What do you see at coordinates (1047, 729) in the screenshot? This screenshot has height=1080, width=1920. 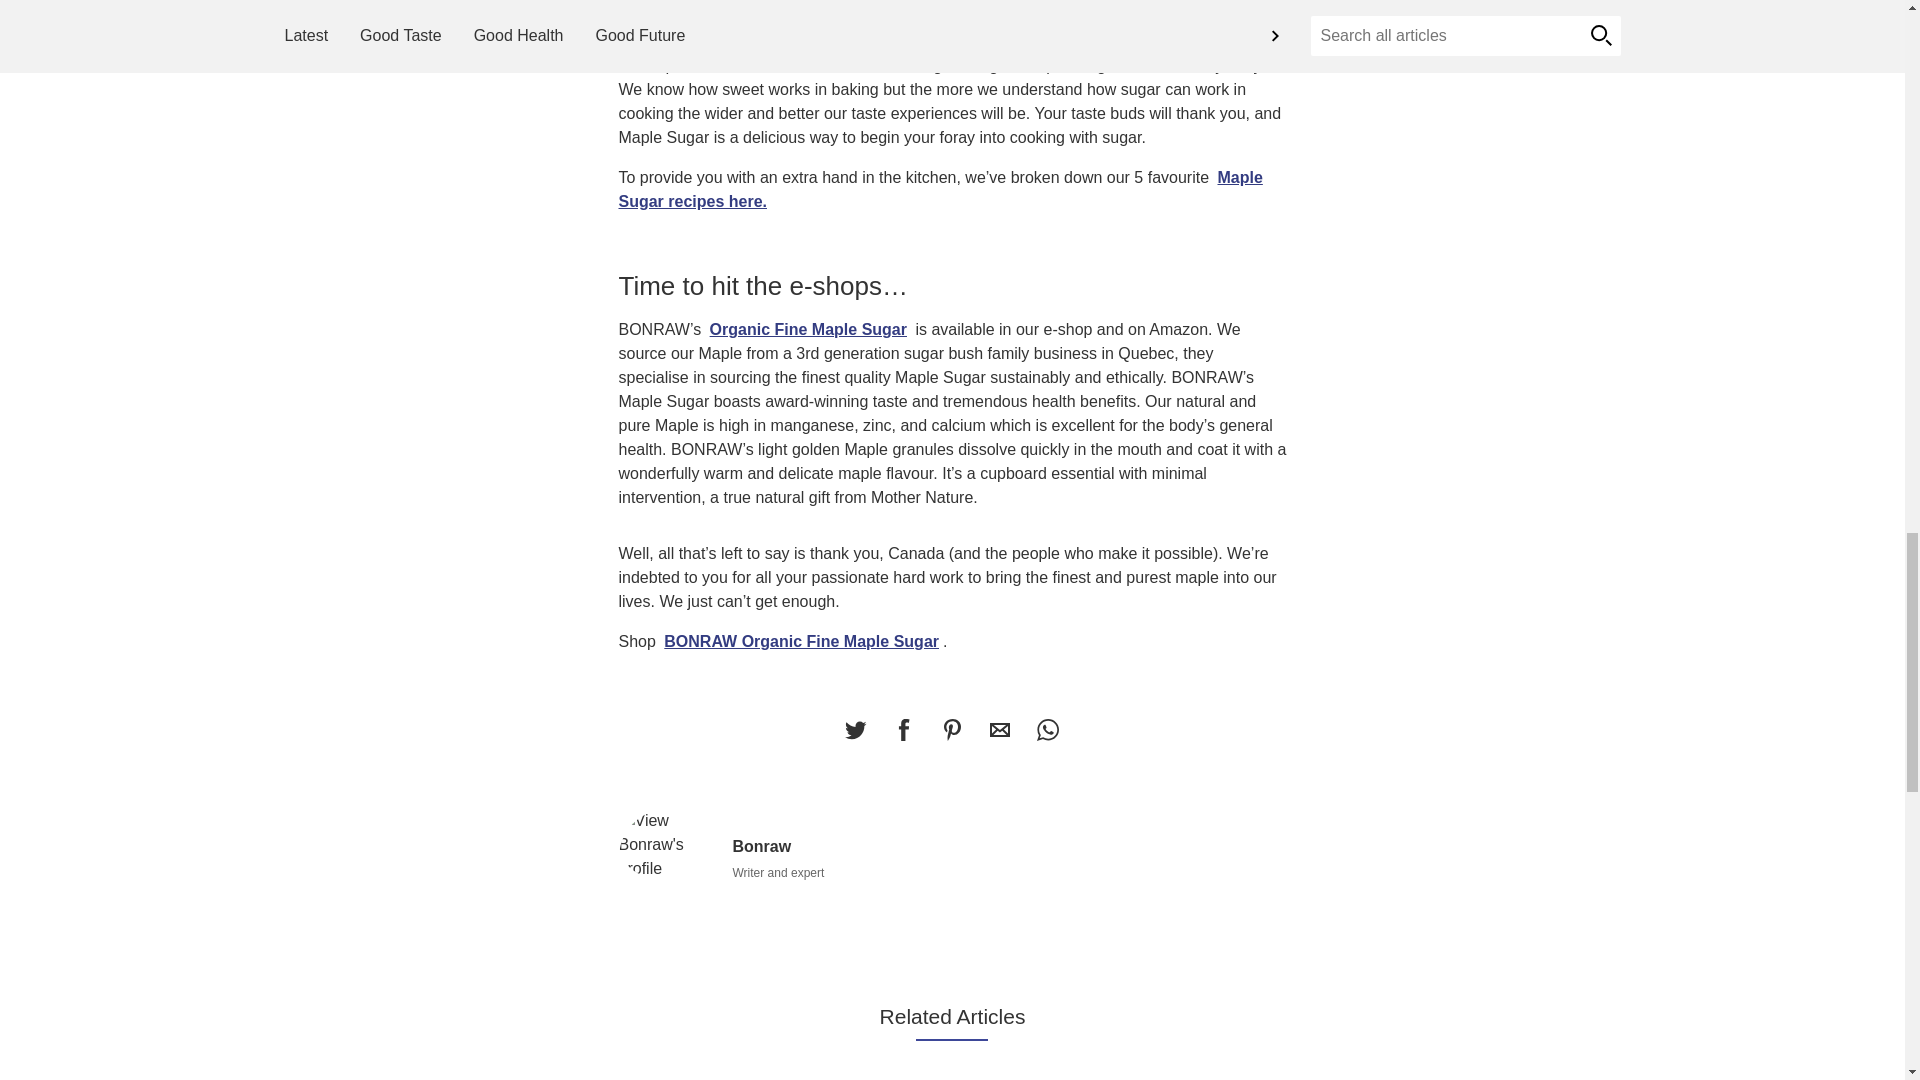 I see `Share this on WhatsApp` at bounding box center [1047, 729].